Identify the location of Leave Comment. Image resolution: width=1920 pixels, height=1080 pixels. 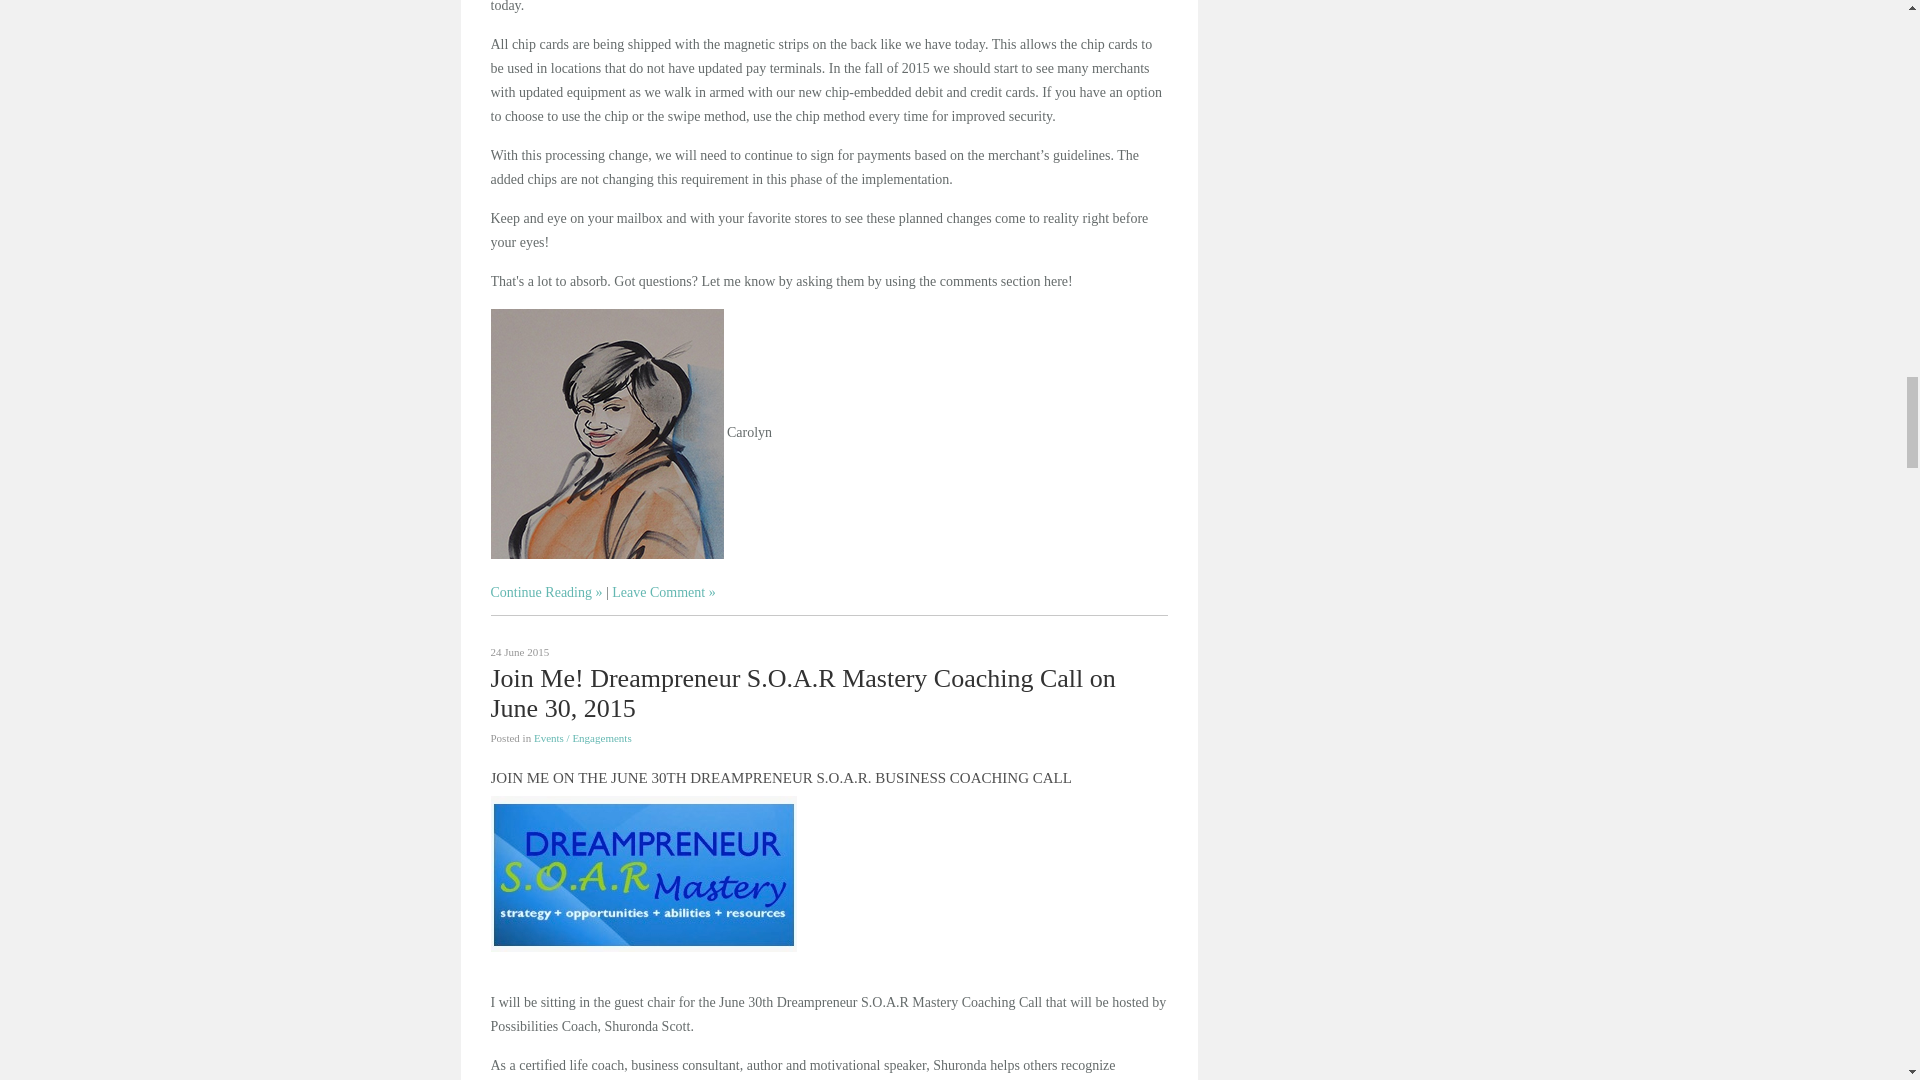
(663, 592).